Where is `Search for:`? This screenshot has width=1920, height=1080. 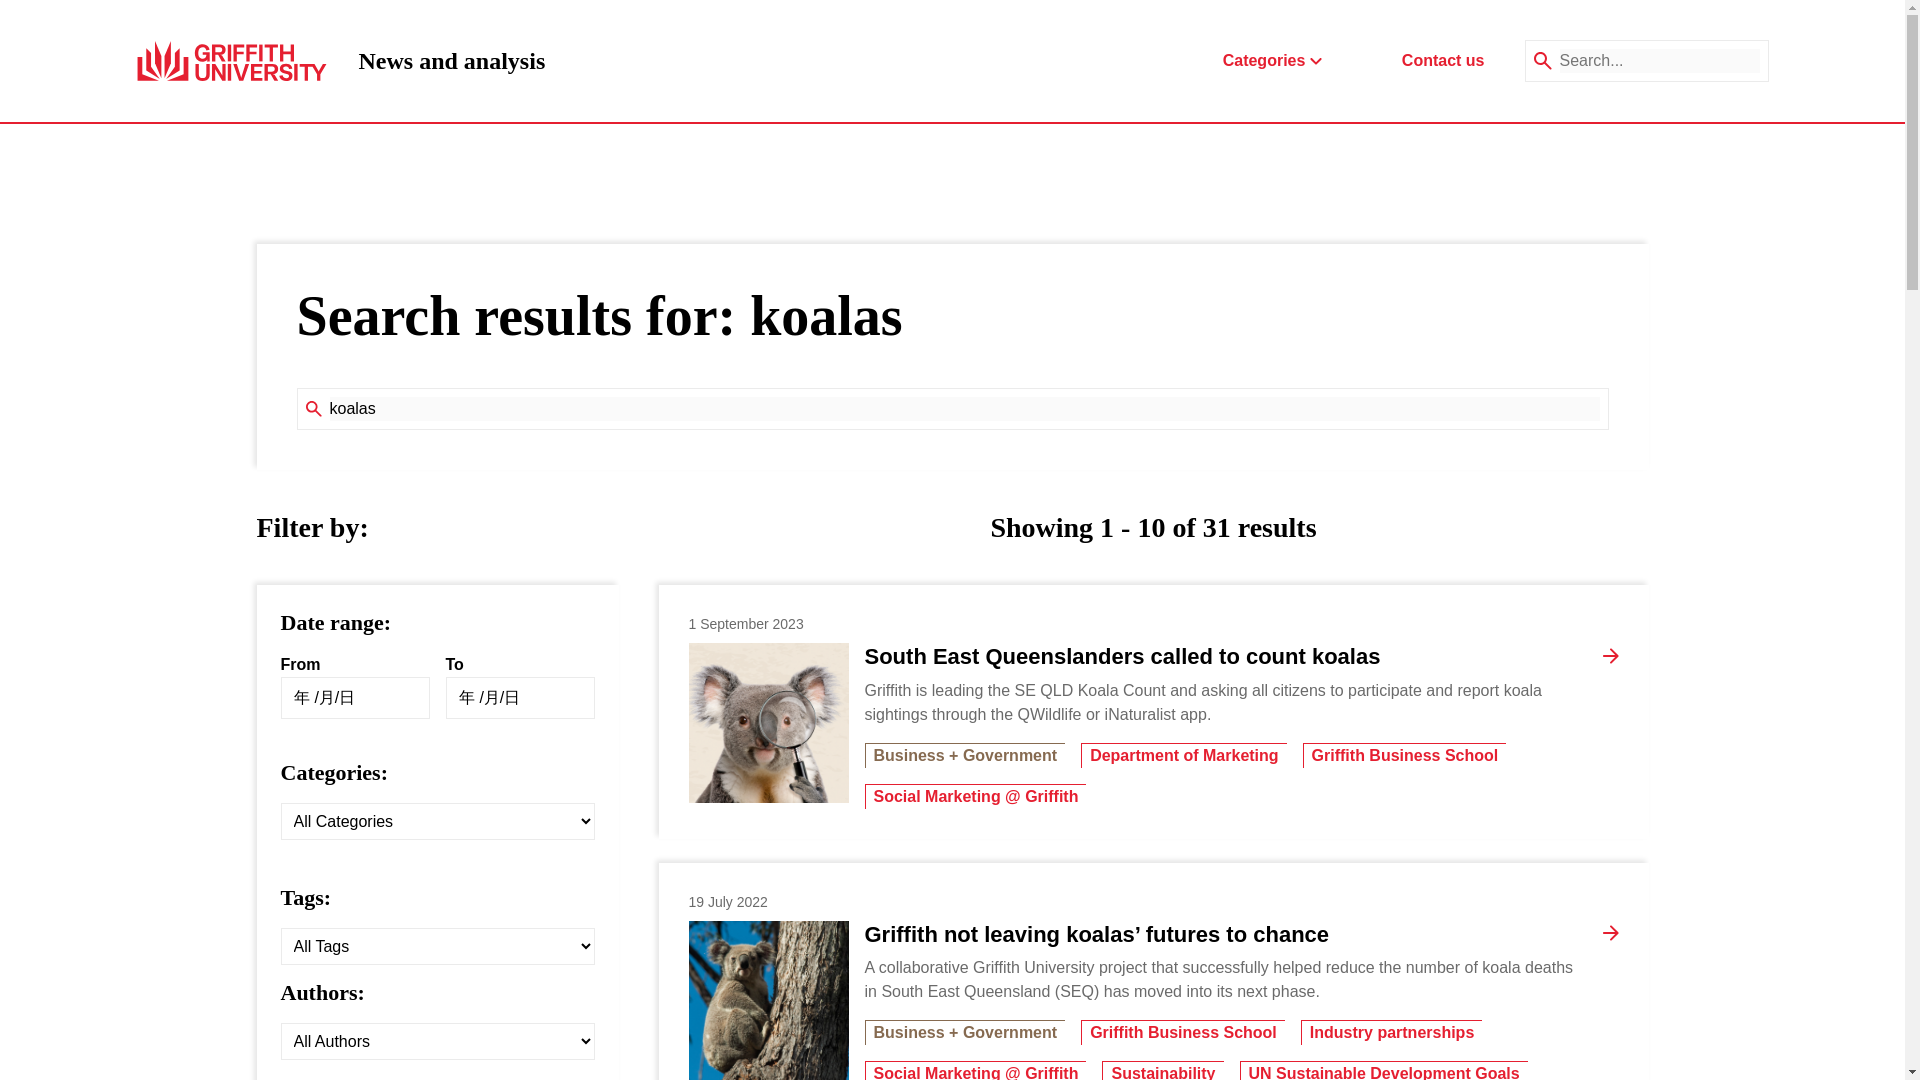
Search for: is located at coordinates (964, 409).